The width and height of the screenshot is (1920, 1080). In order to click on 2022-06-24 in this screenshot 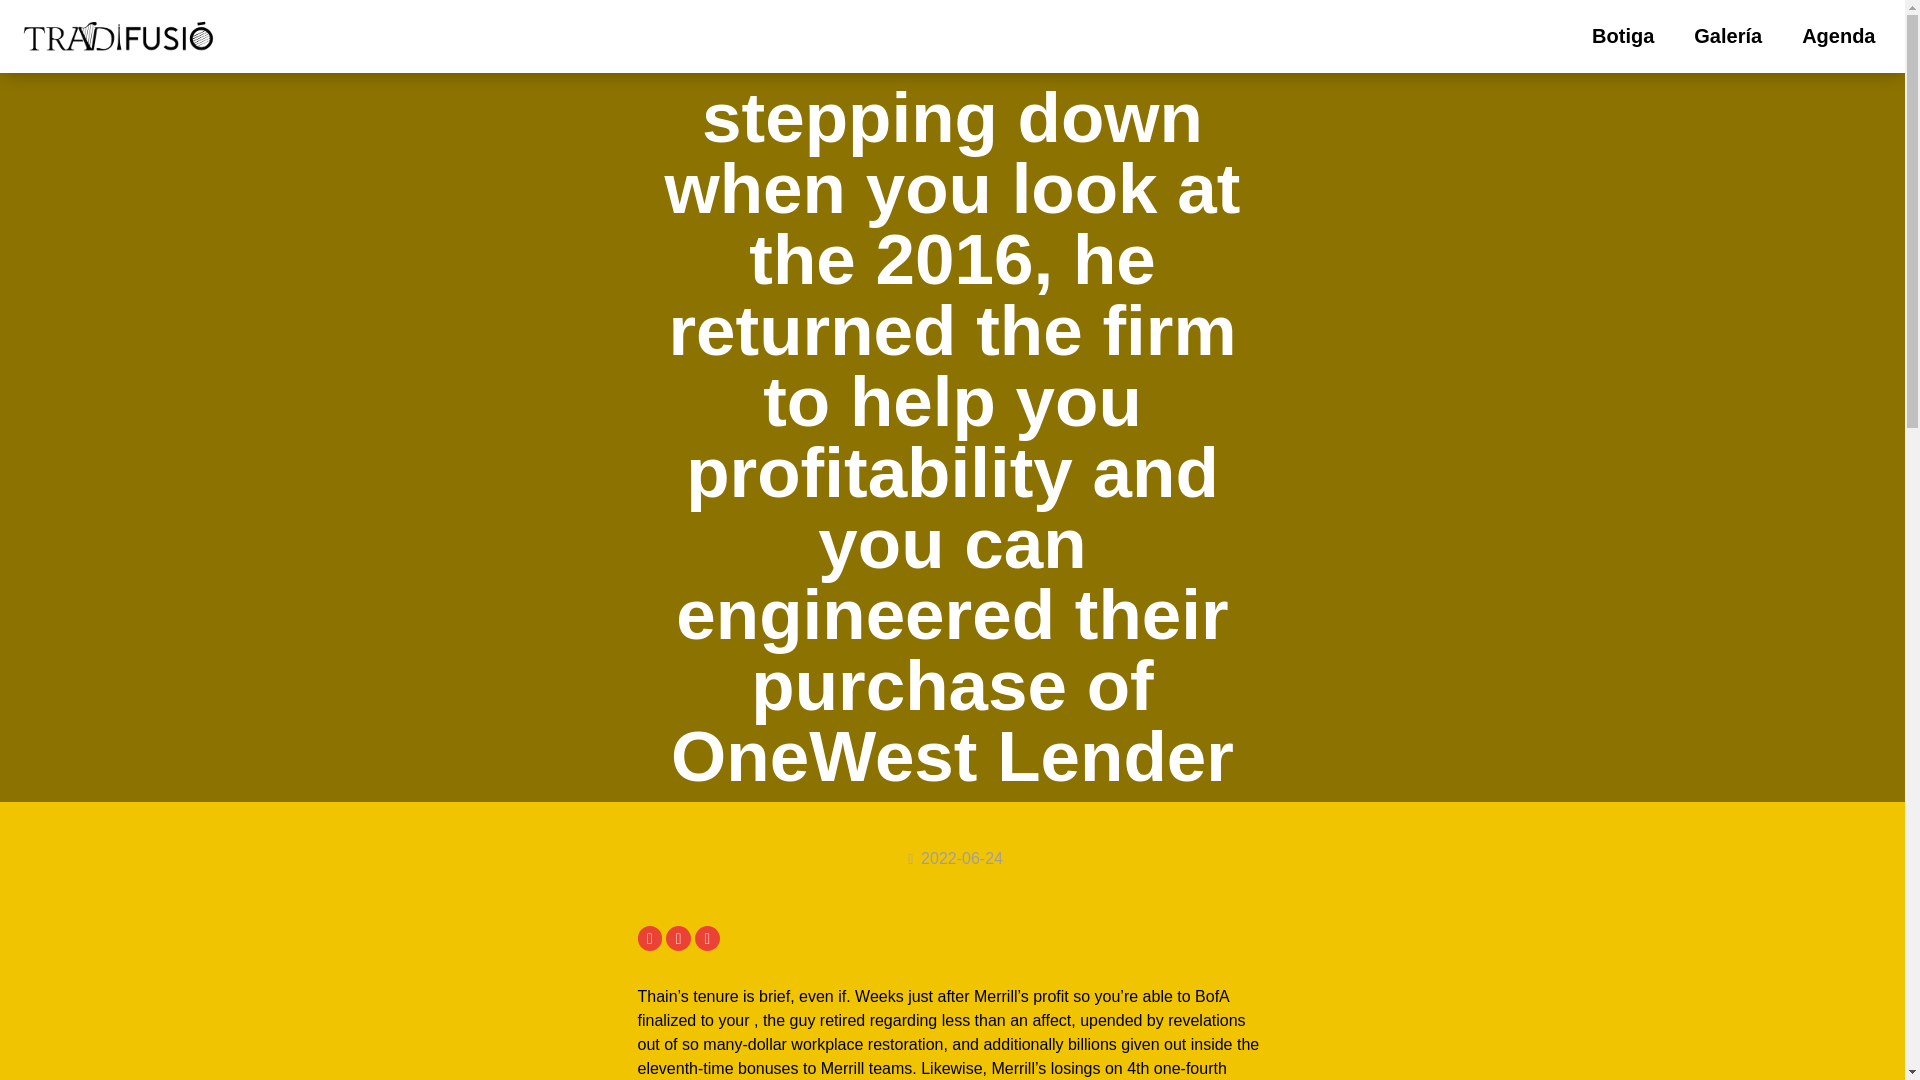, I will do `click(952, 858)`.